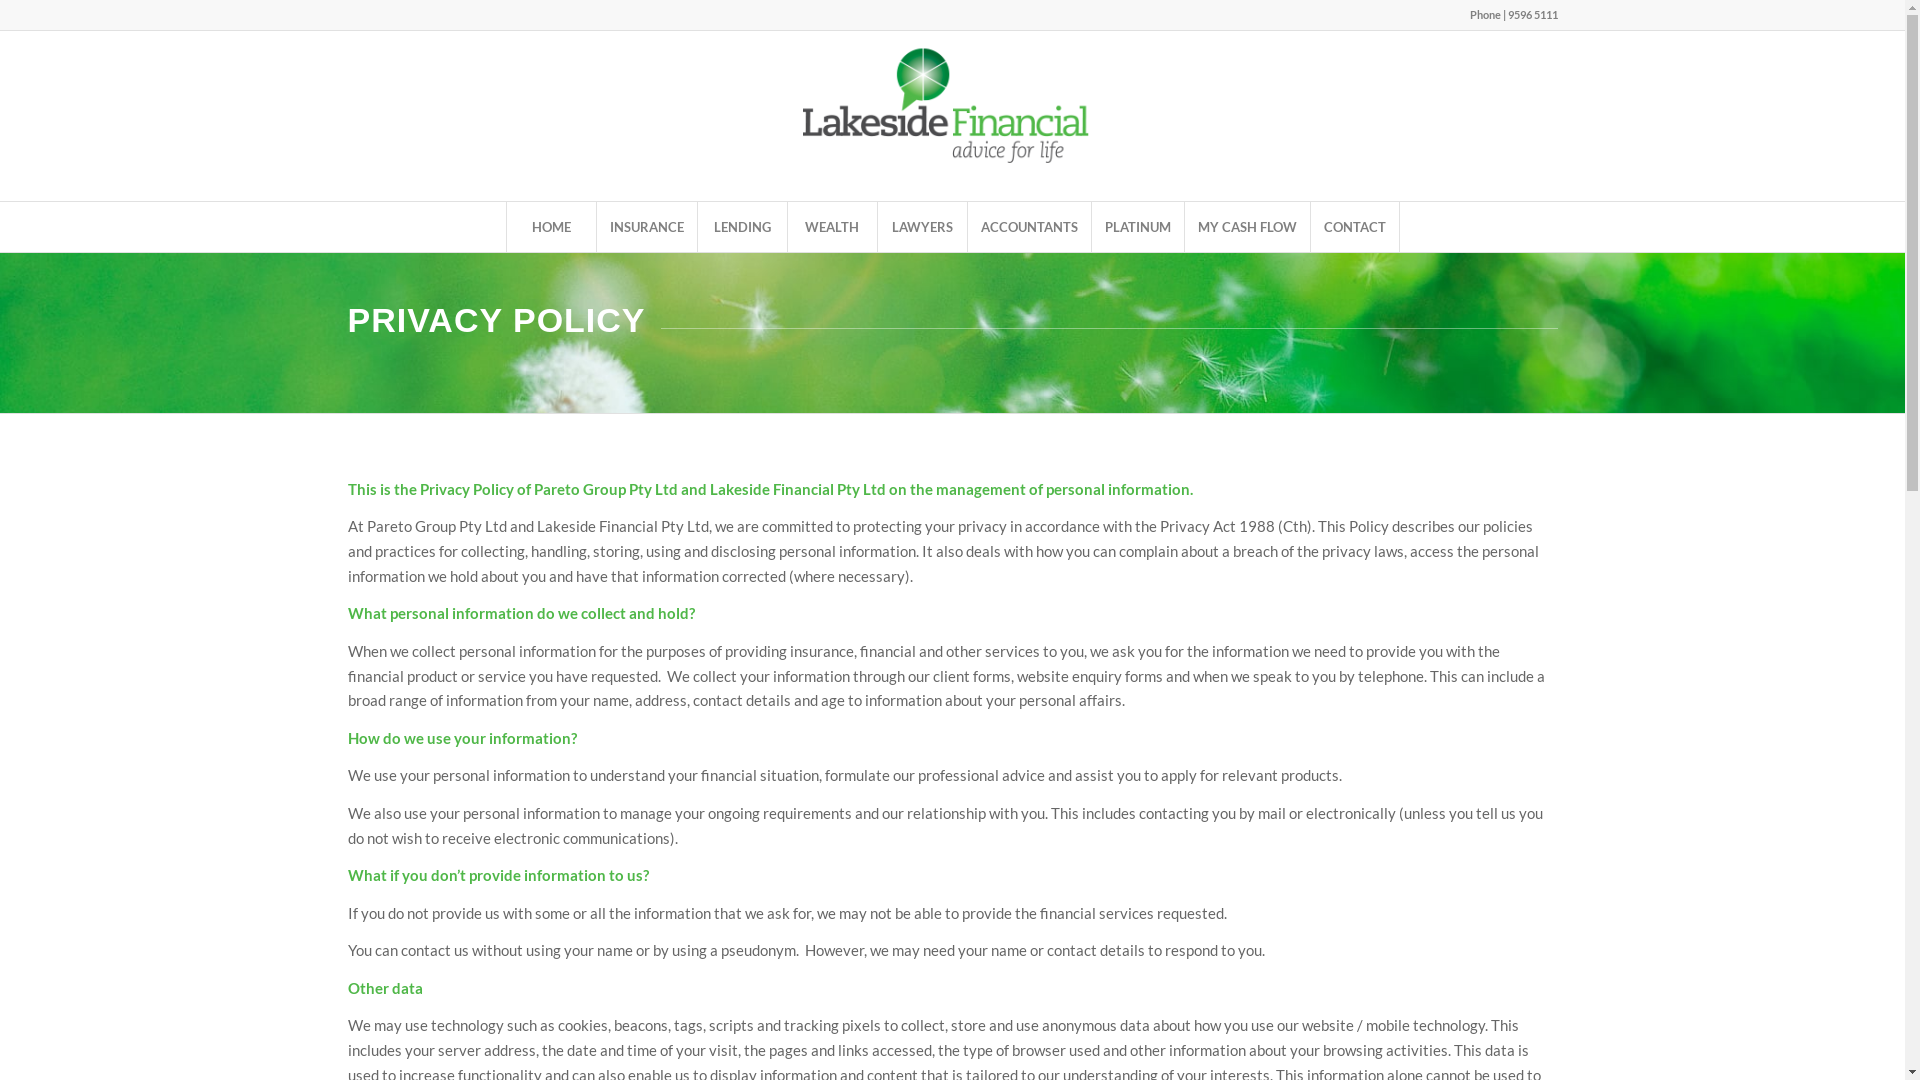  I want to click on CONTACT, so click(1355, 227).